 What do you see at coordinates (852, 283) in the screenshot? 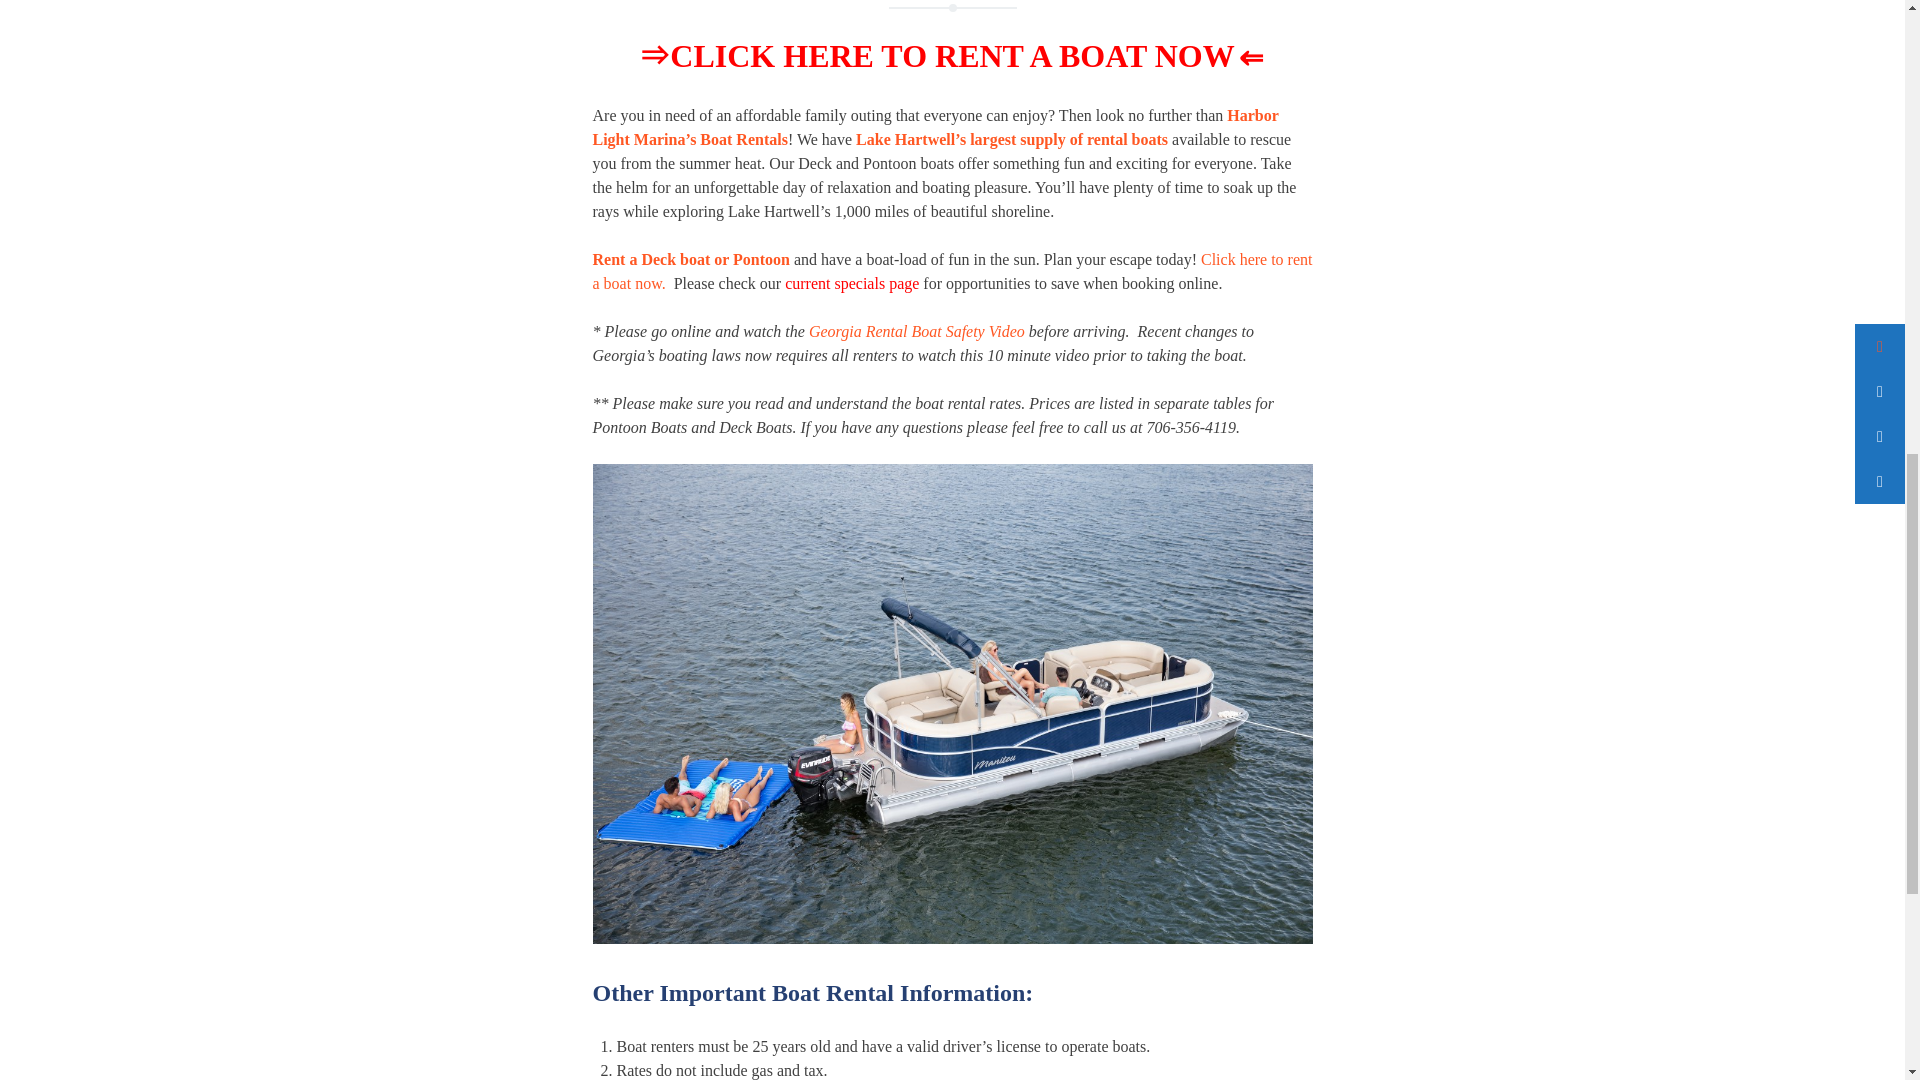
I see `current specials page` at bounding box center [852, 283].